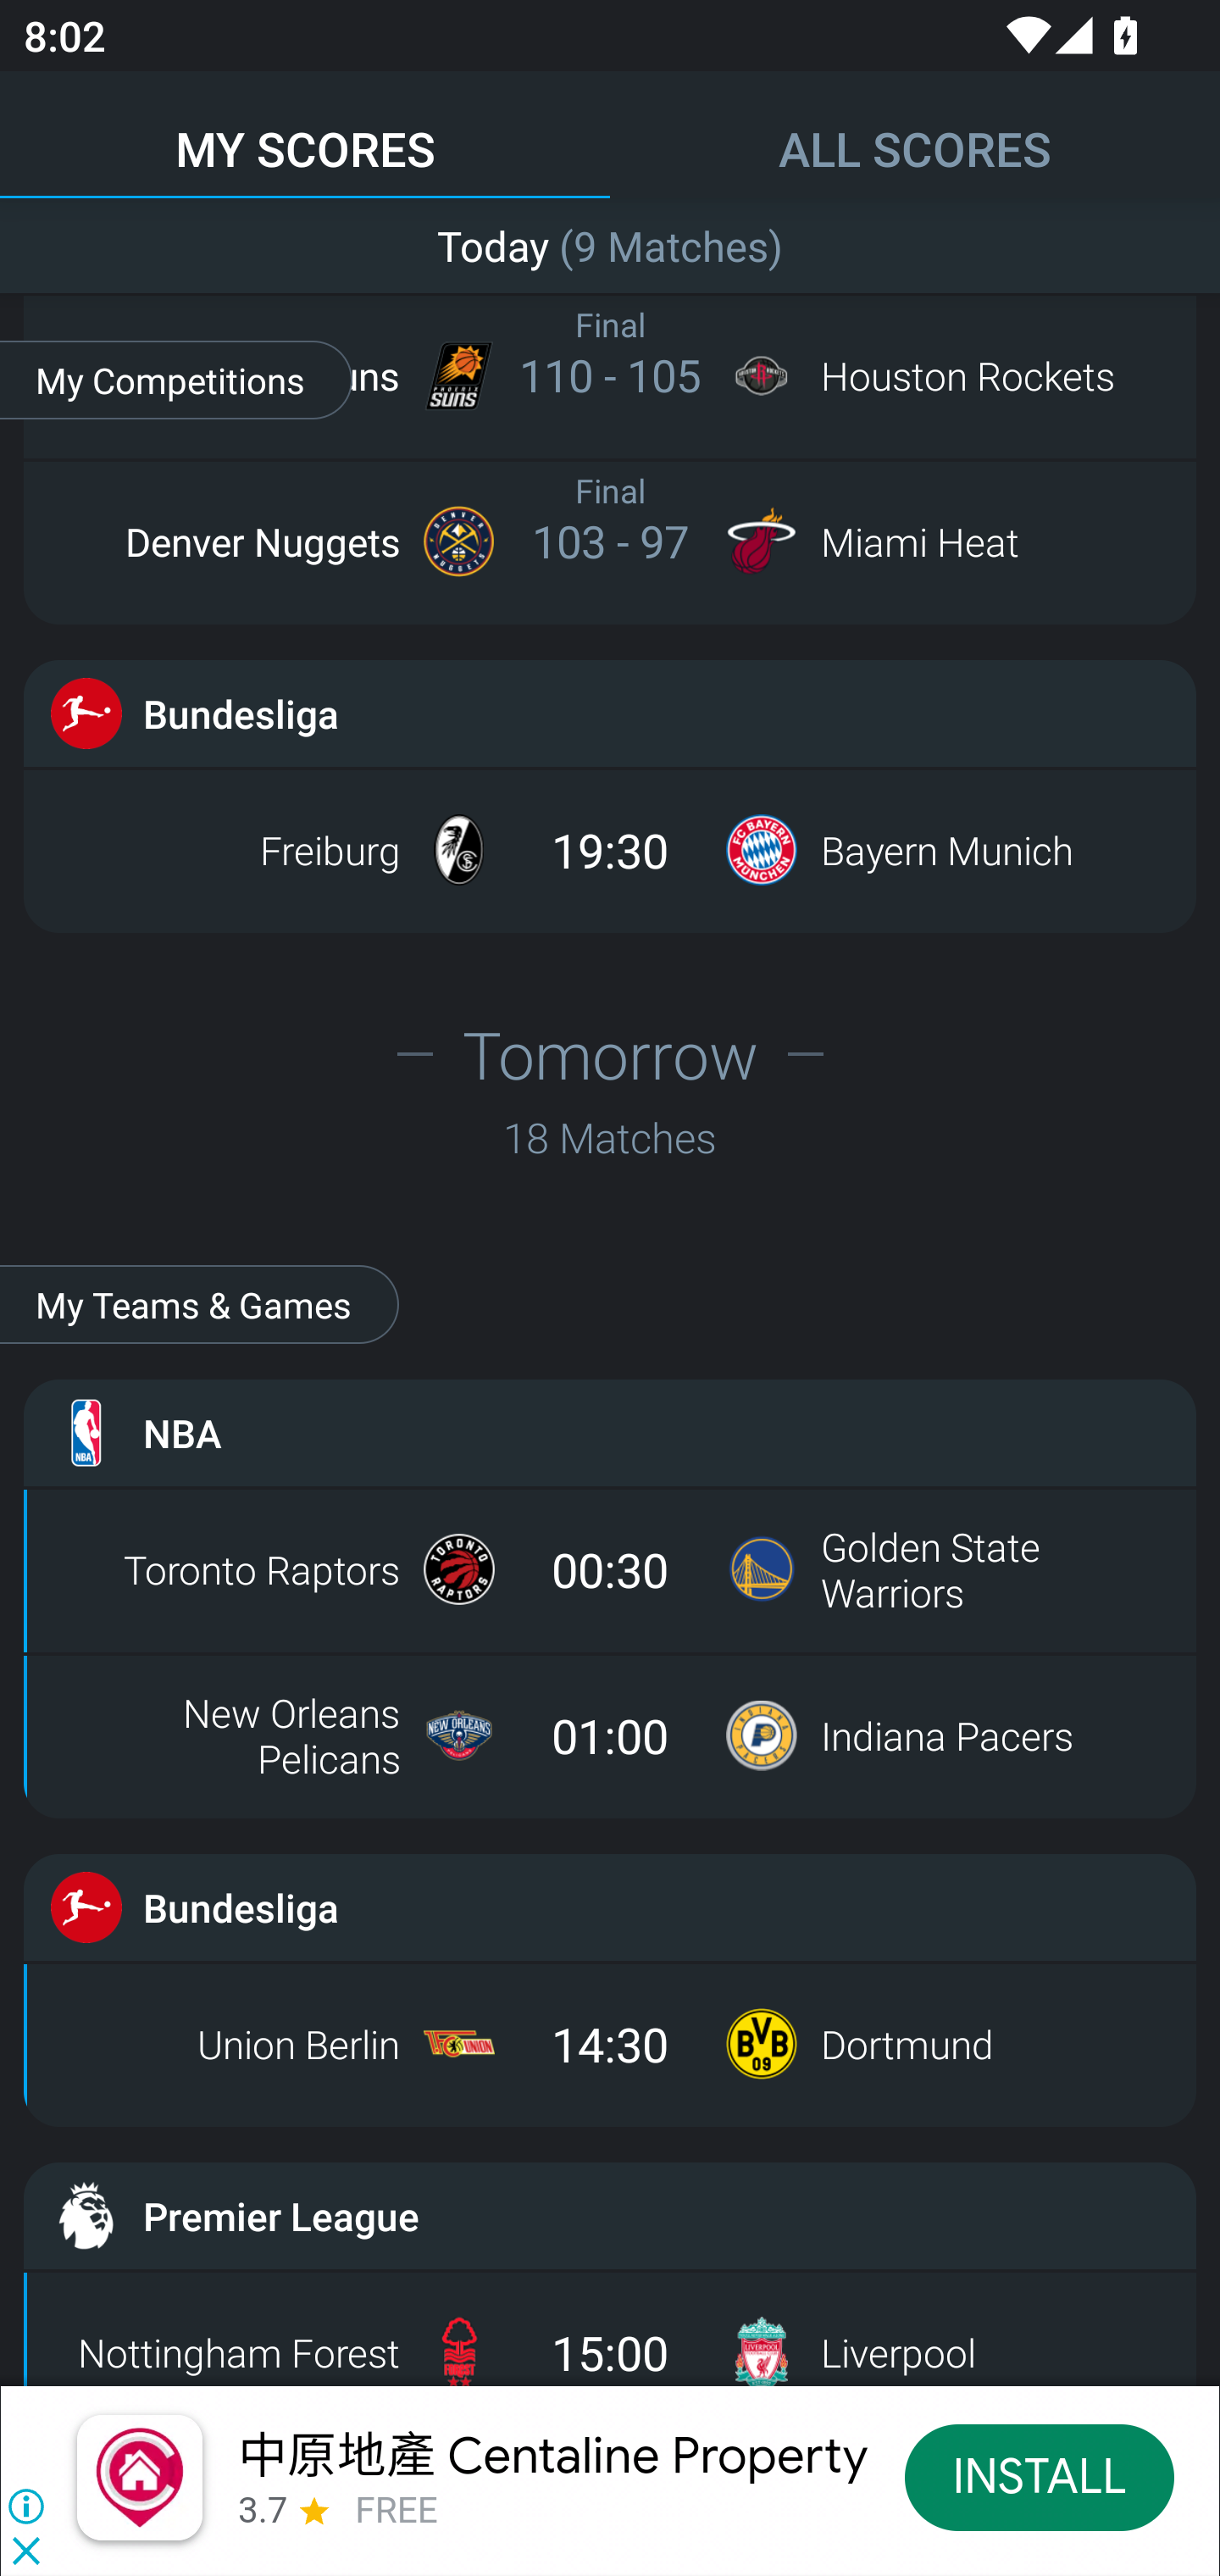 This screenshot has height=2576, width=1220. I want to click on New Orleans Pelicans 01:00 Indiana Pacers, so click(610, 1735).